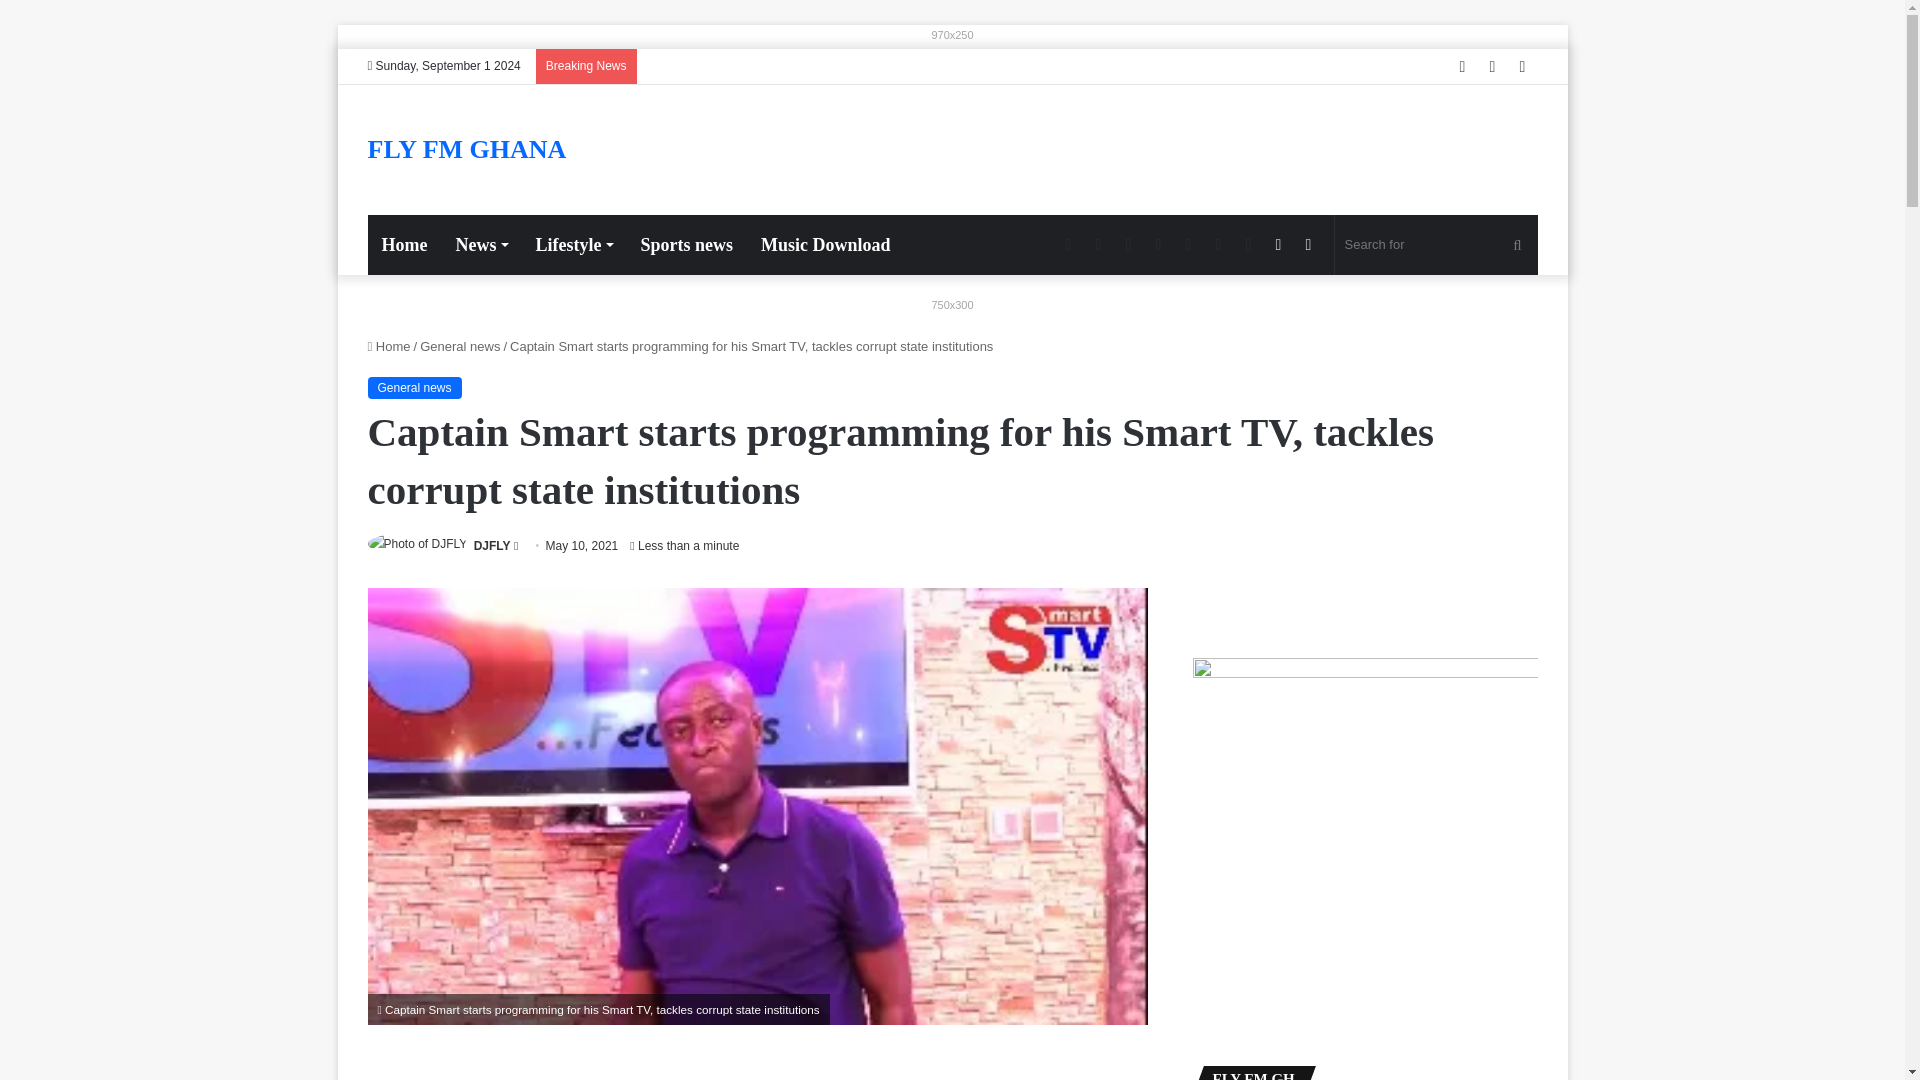 This screenshot has width=1920, height=1080. I want to click on Search for, so click(1436, 244).